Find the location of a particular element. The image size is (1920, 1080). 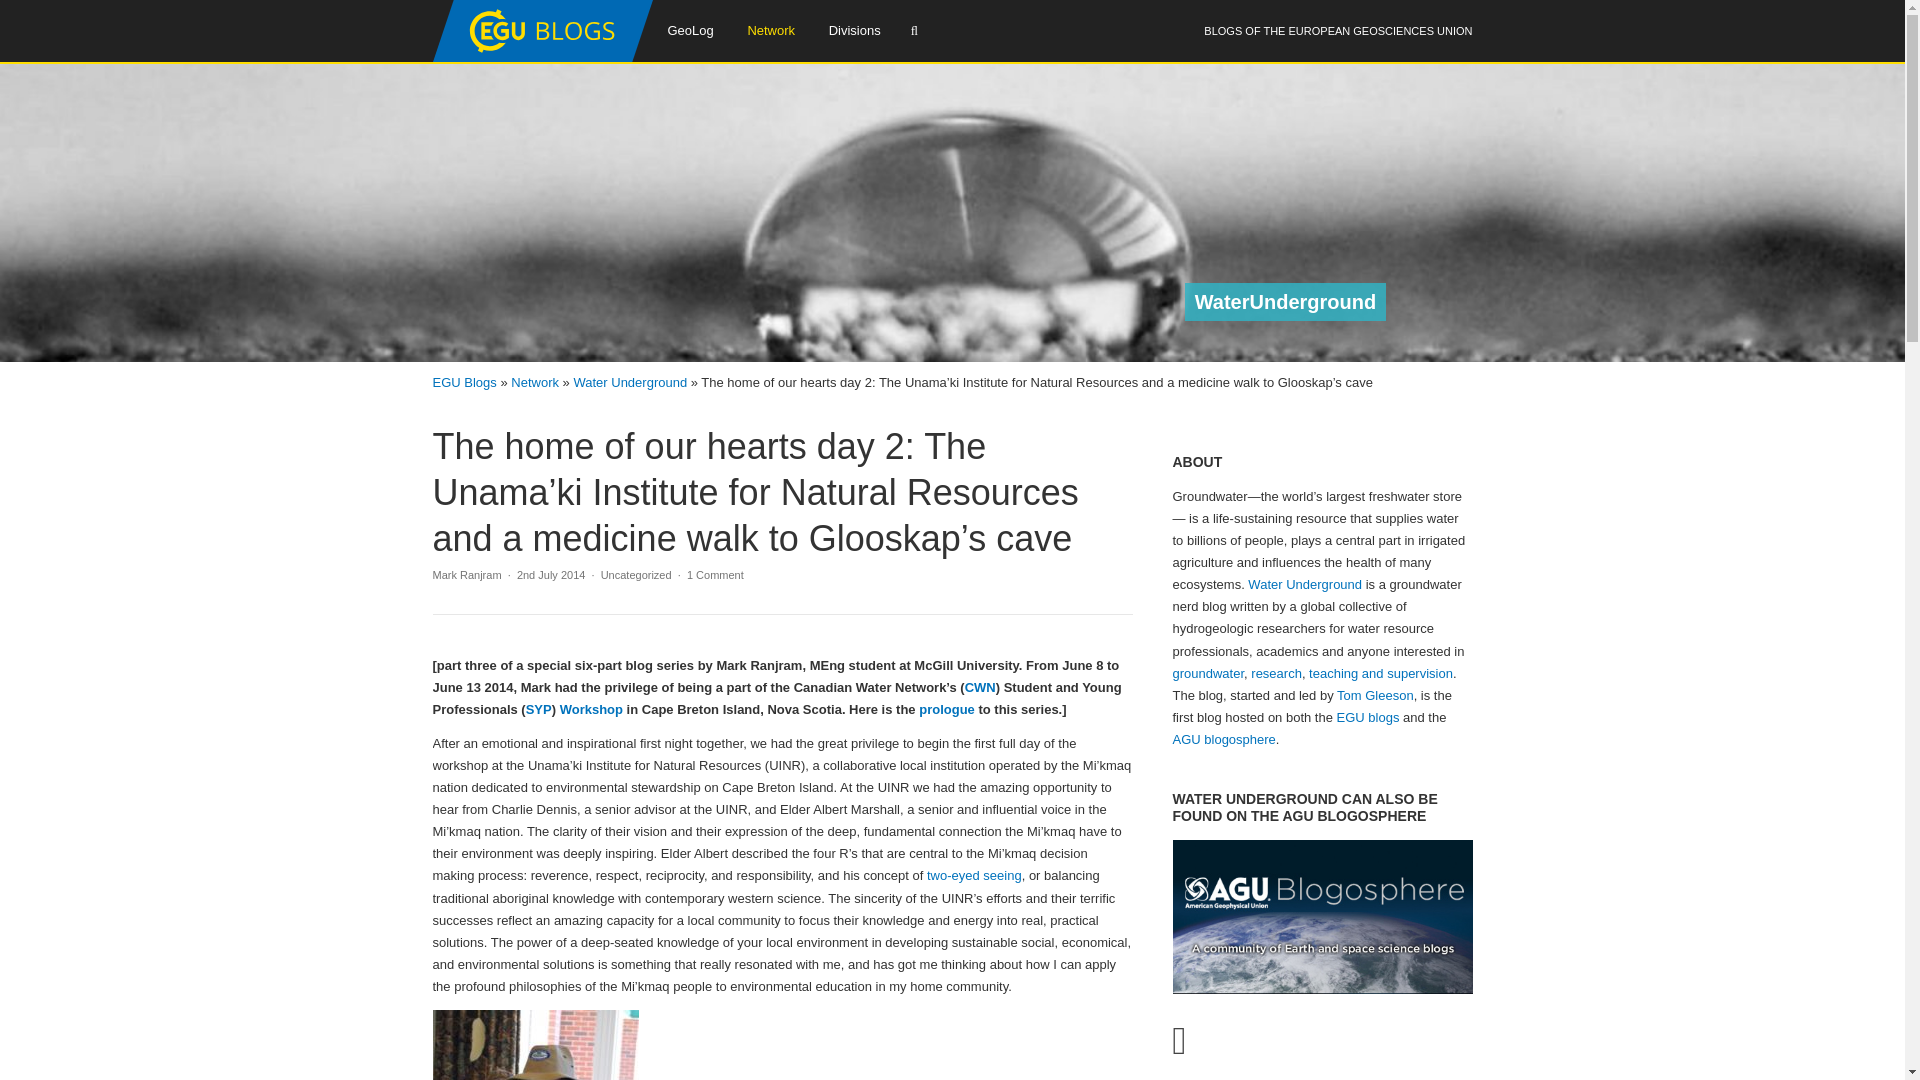

EUROPEAN GEOSCIENCES UNION is located at coordinates (1380, 30).